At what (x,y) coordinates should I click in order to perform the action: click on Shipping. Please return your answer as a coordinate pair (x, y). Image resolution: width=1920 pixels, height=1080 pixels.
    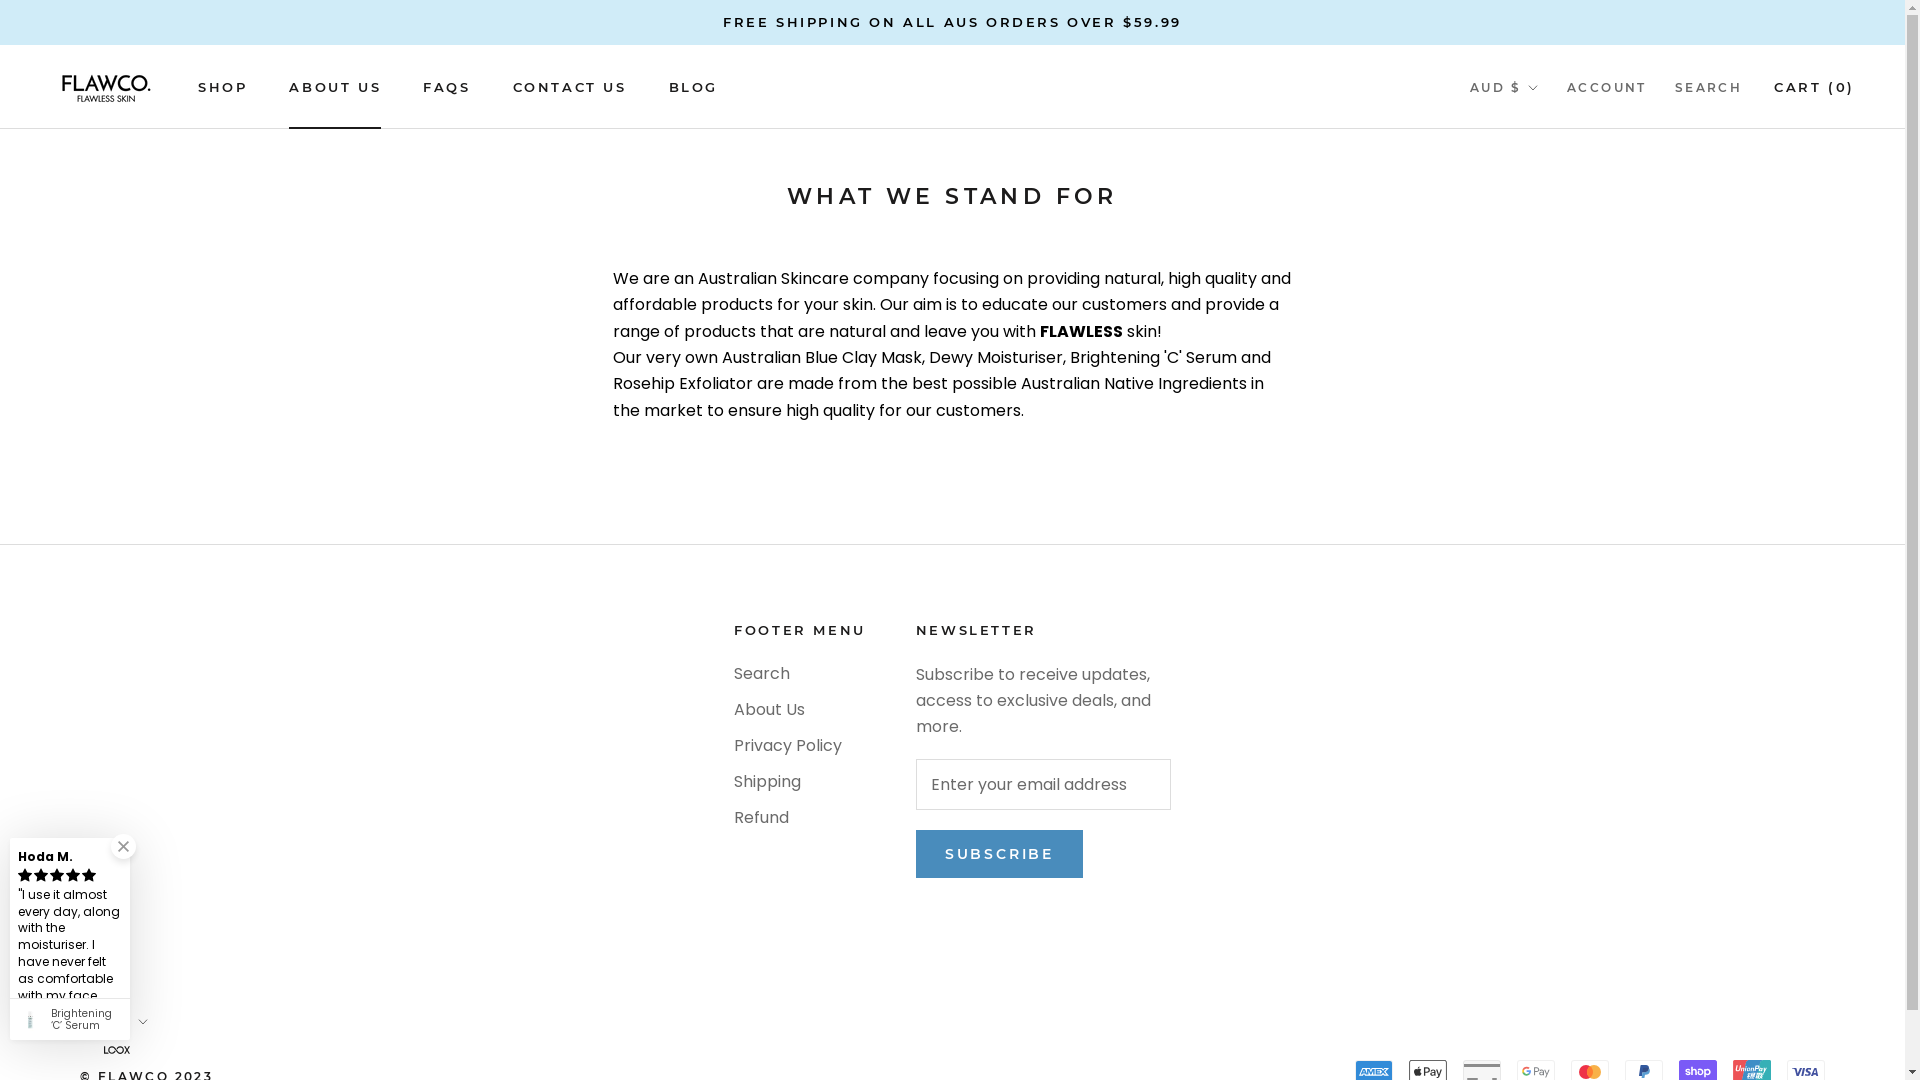
    Looking at the image, I should click on (800, 782).